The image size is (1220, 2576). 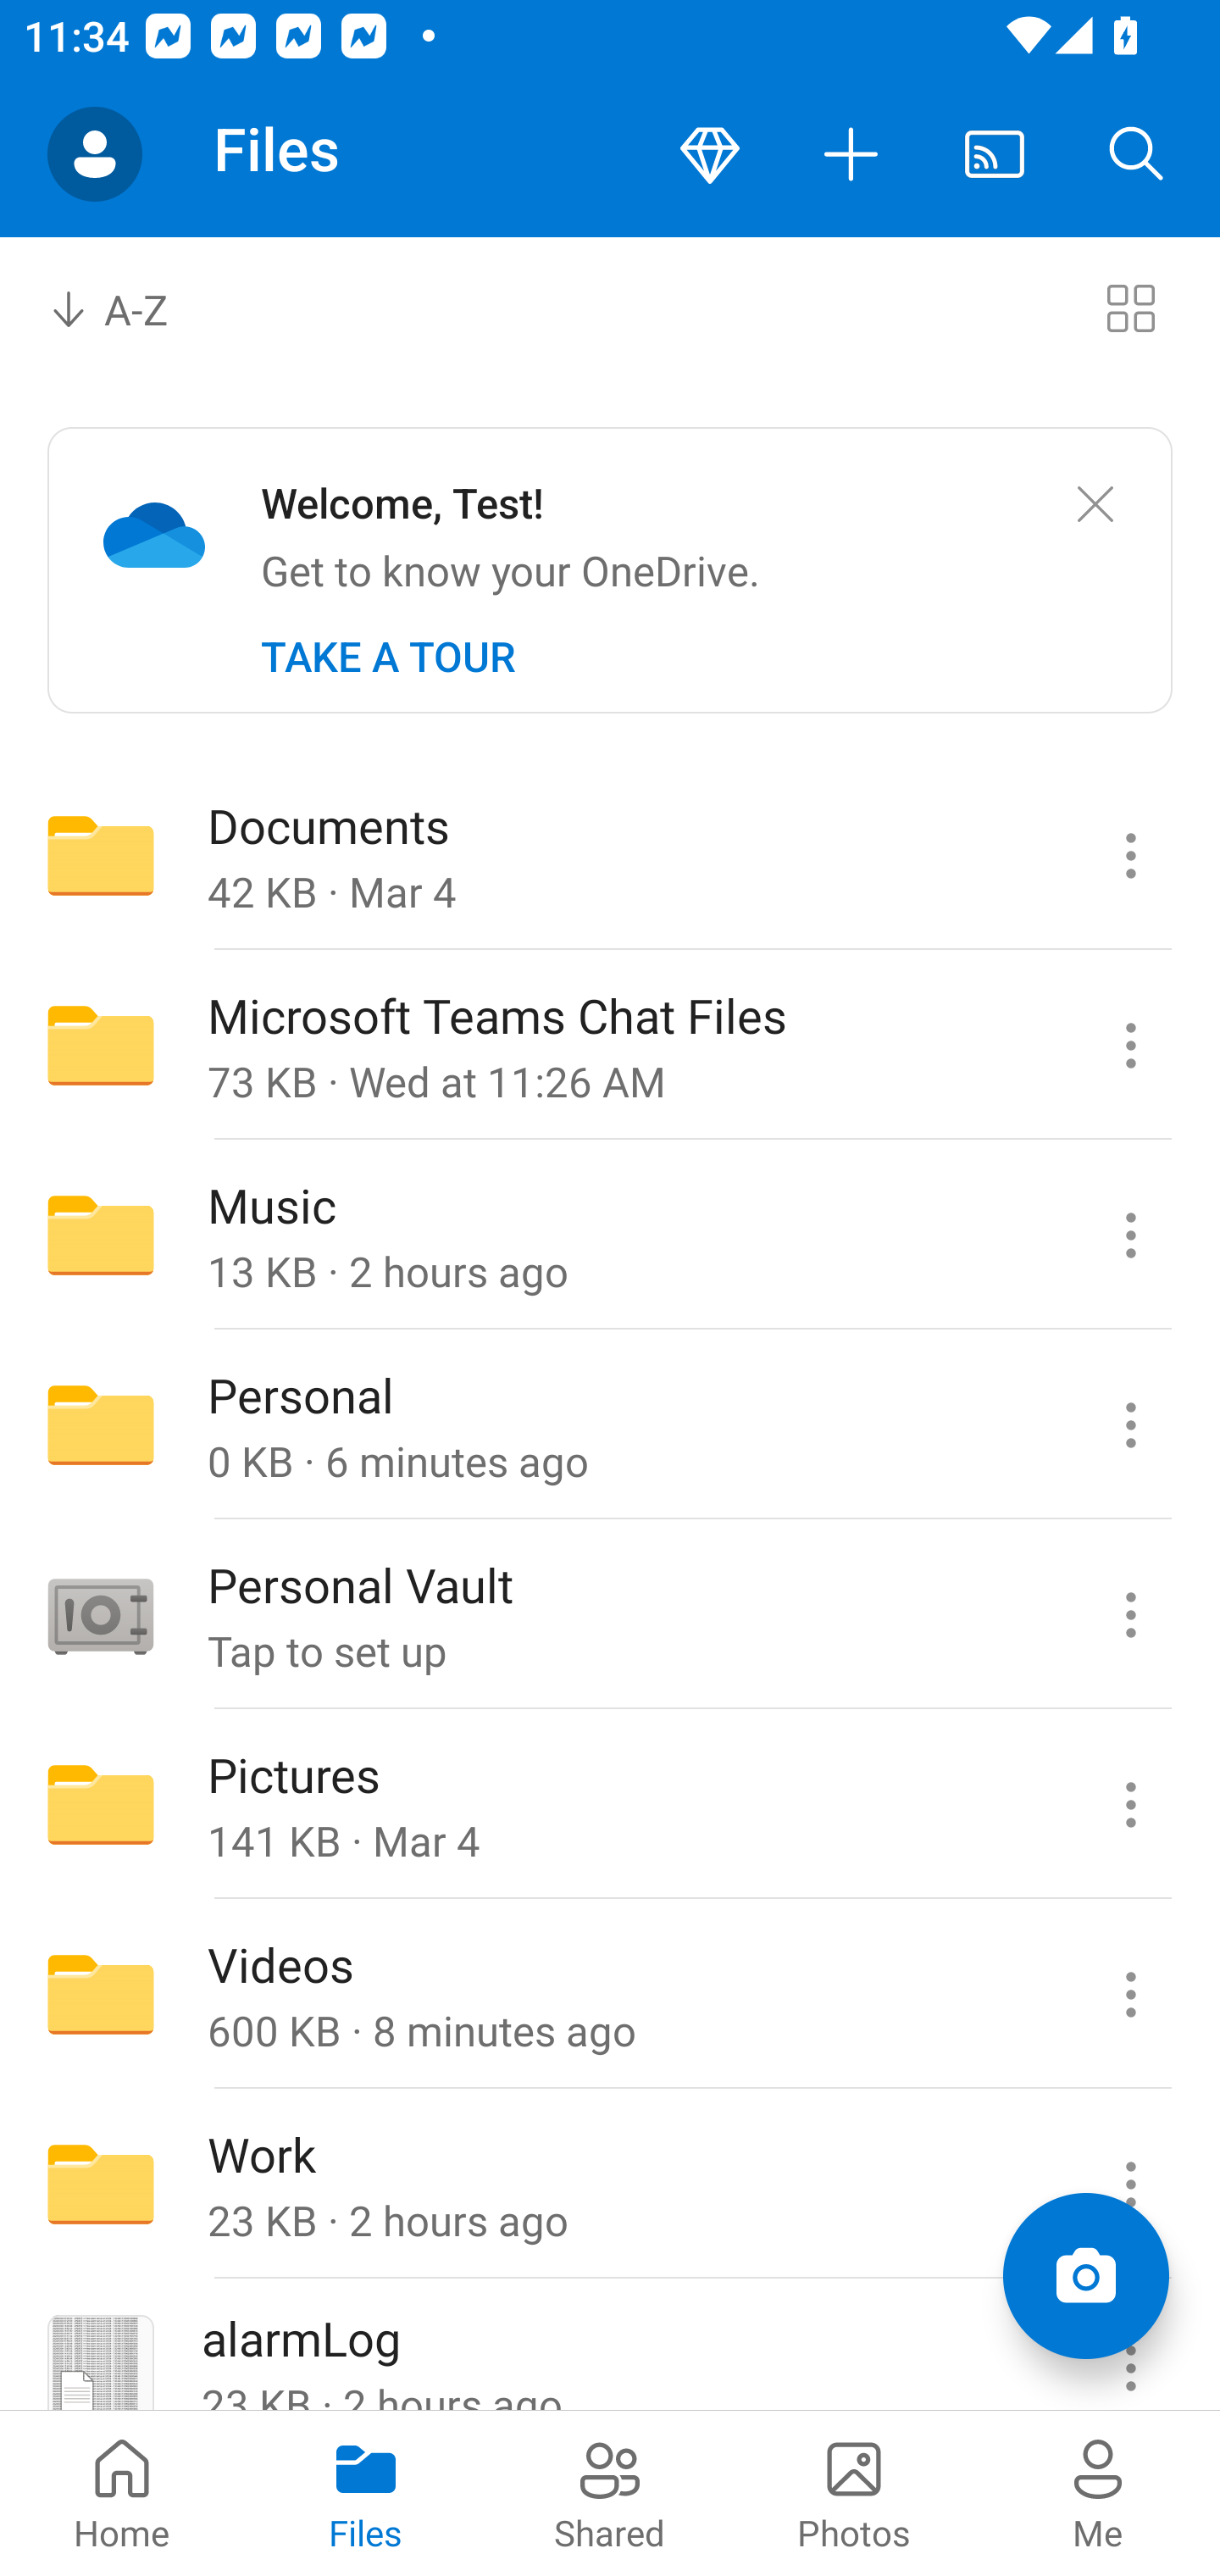 I want to click on Account switcher, so click(x=95, y=154).